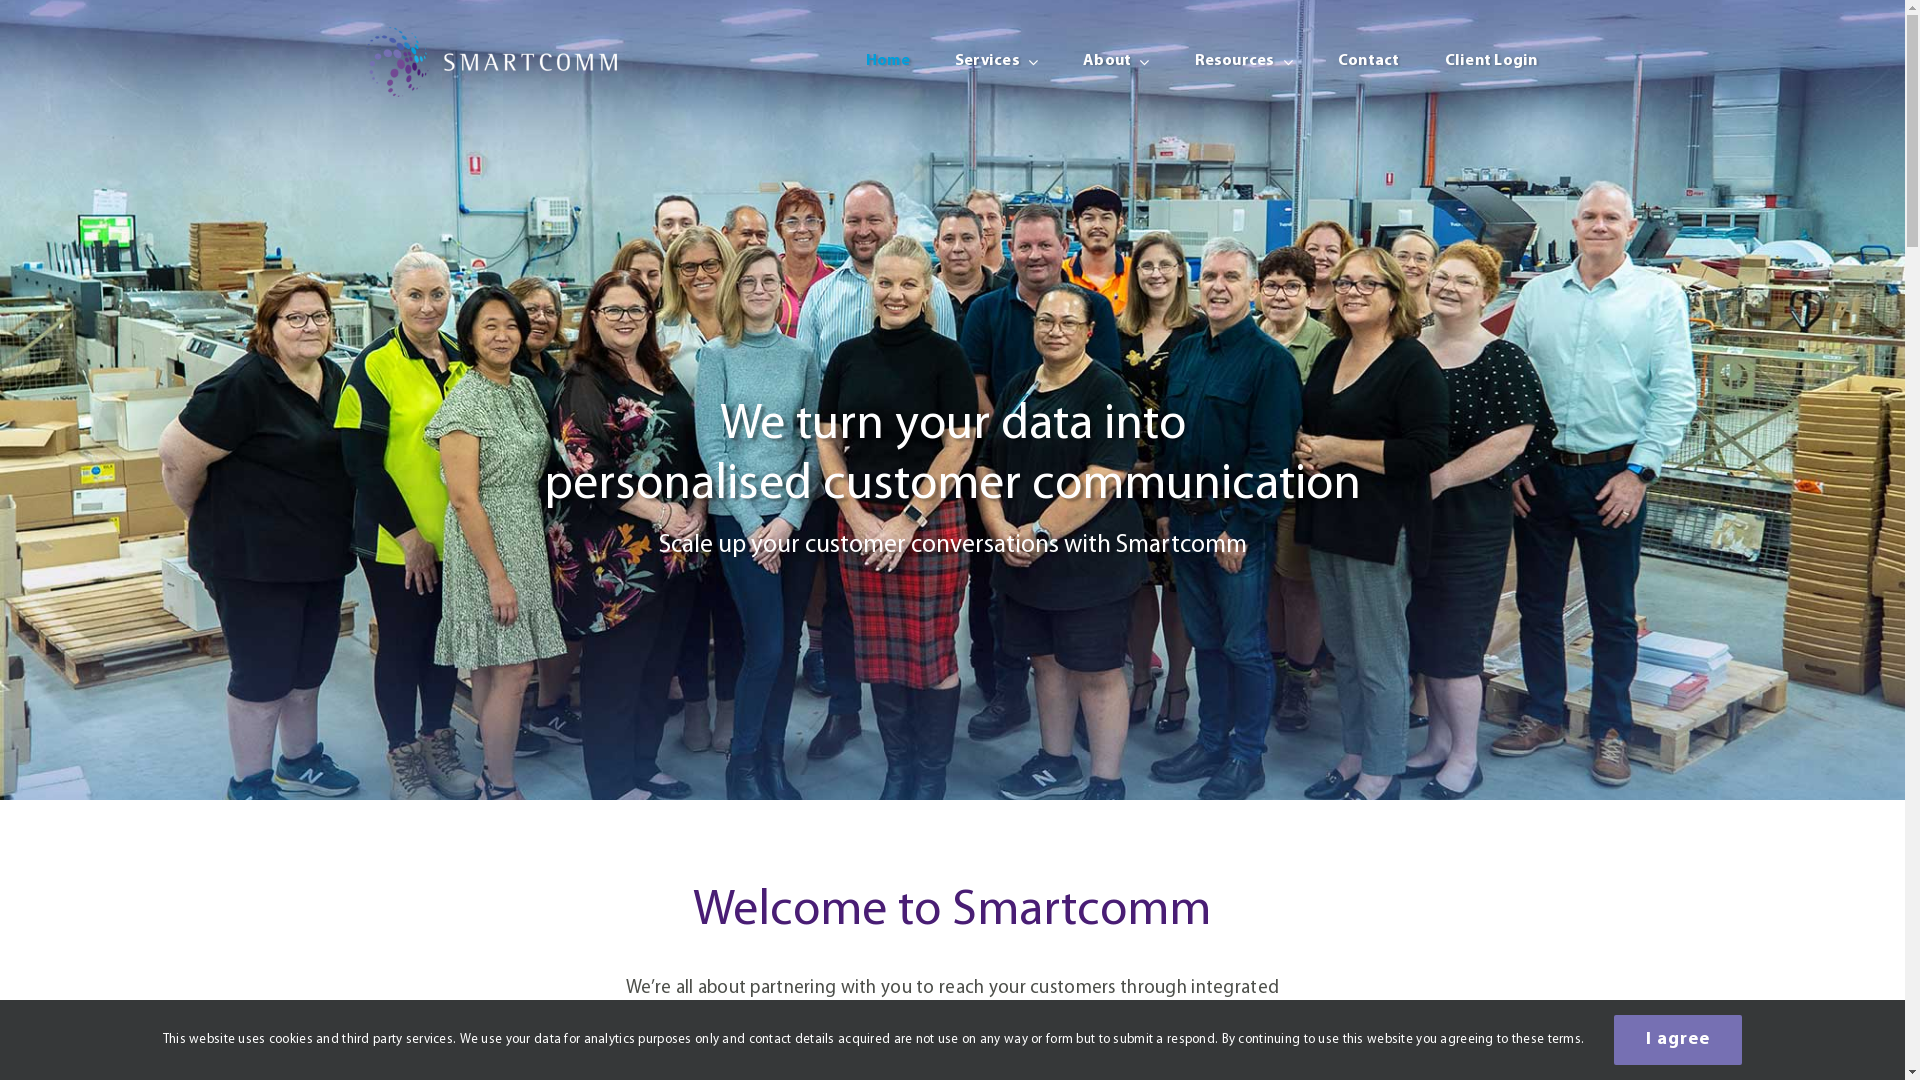 This screenshot has height=1080, width=1920. Describe the element at coordinates (1116, 62) in the screenshot. I see `About` at that location.